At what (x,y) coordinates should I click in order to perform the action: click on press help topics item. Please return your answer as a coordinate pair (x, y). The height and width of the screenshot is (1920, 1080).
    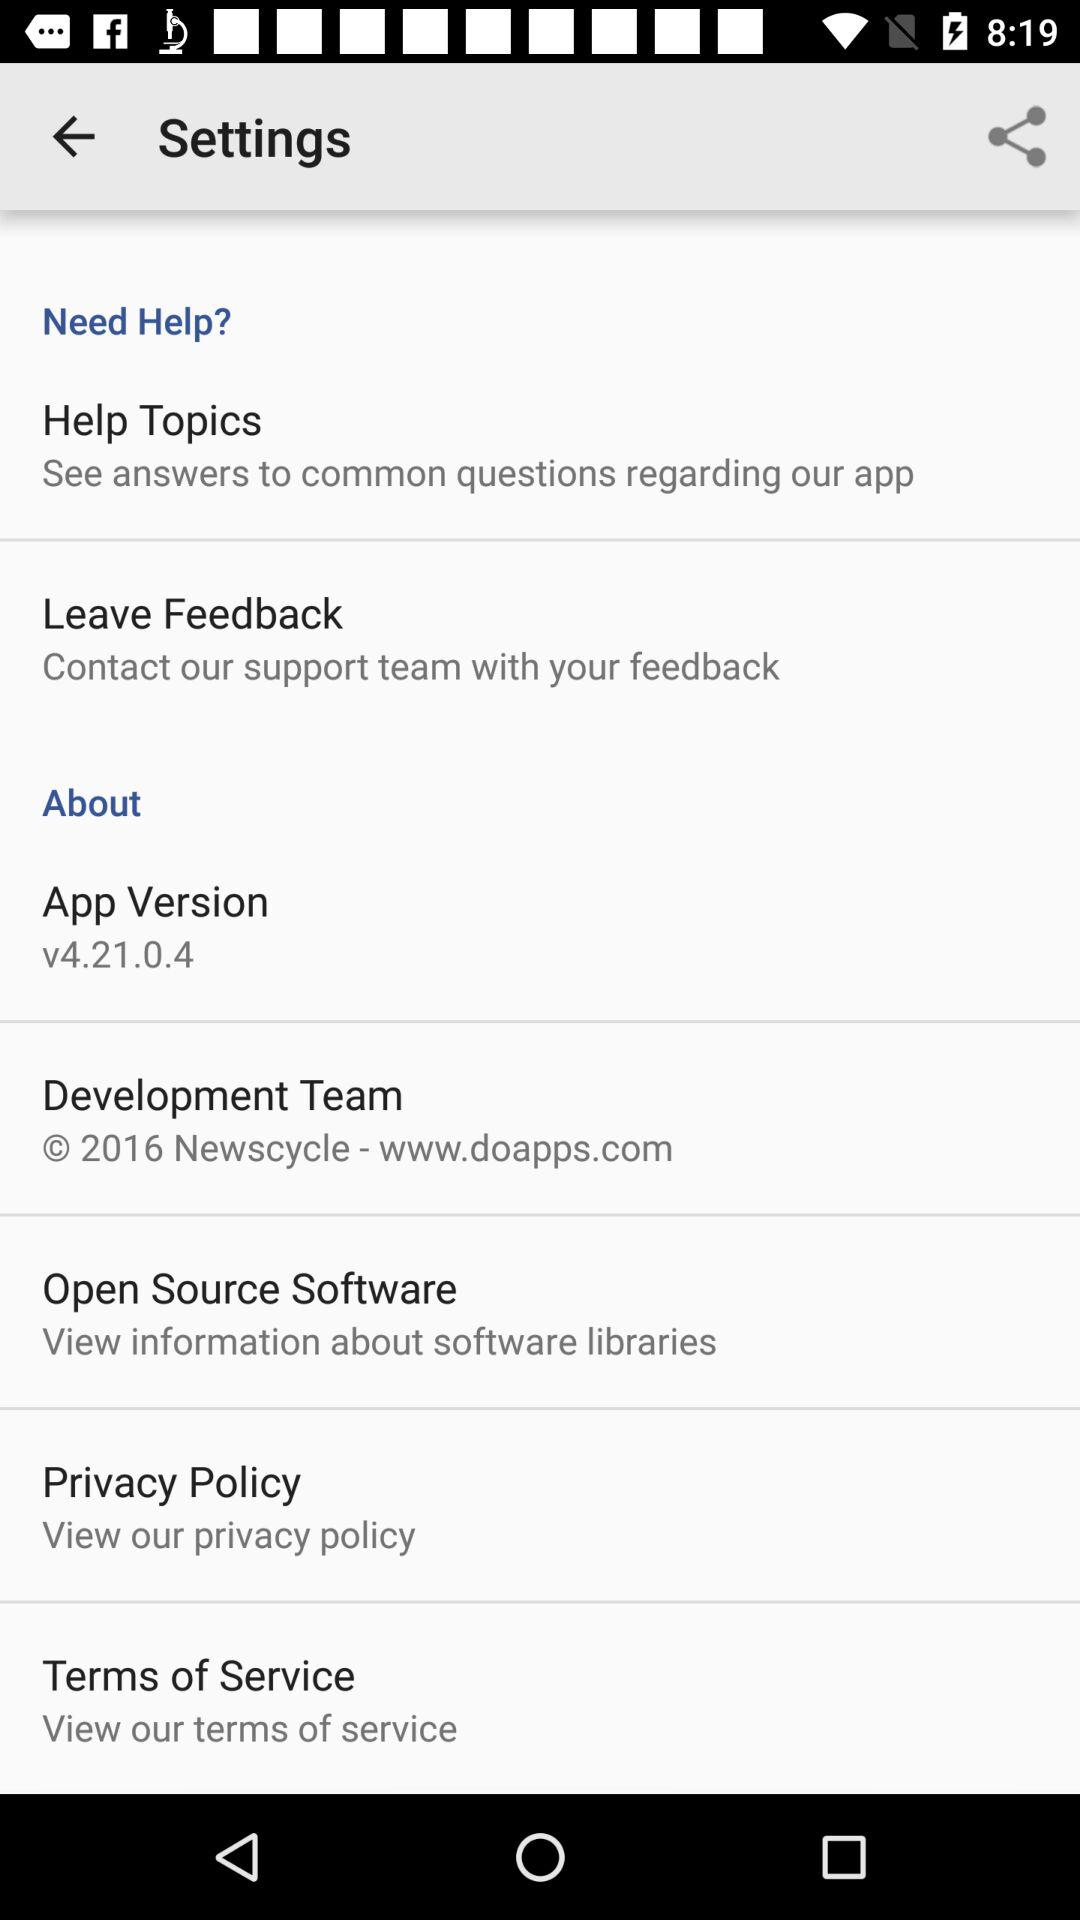
    Looking at the image, I should click on (152, 418).